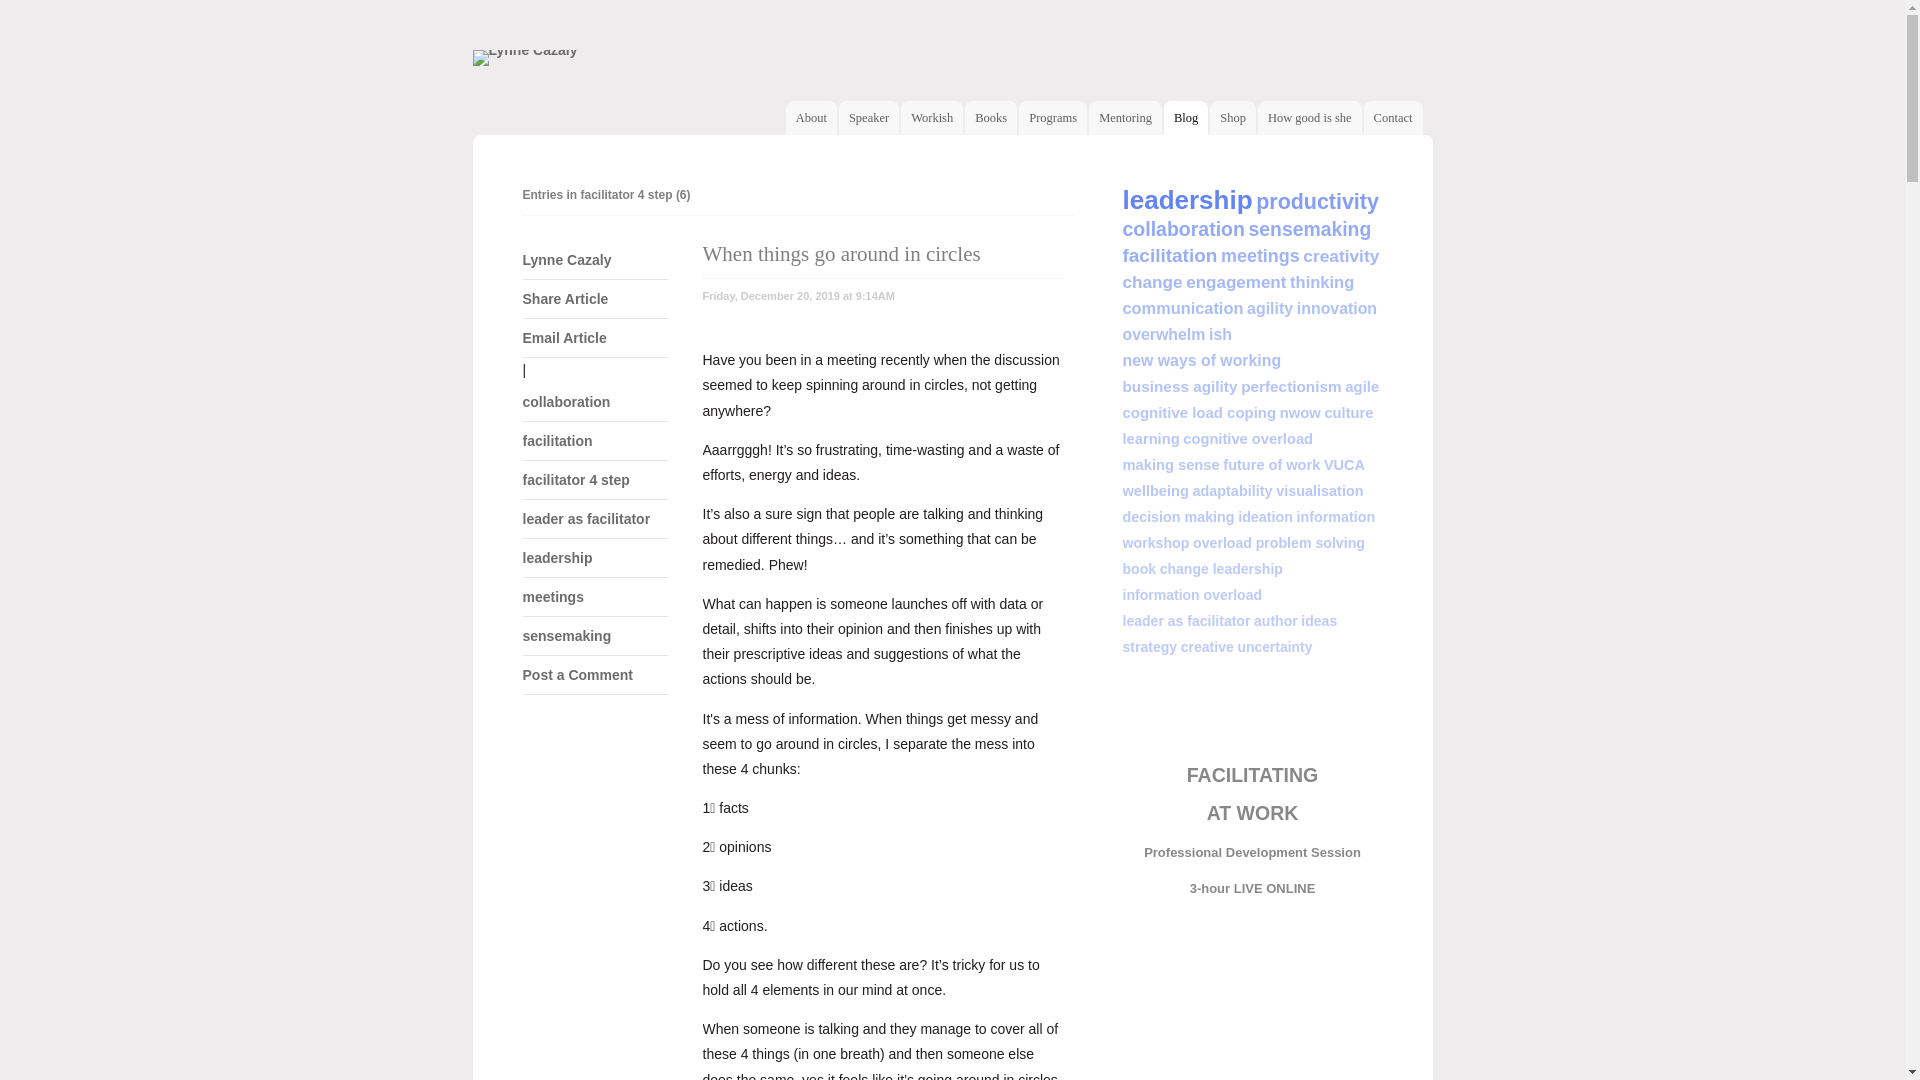 This screenshot has height=1080, width=1920. Describe the element at coordinates (1344, 466) in the screenshot. I see `VUCA` at that location.